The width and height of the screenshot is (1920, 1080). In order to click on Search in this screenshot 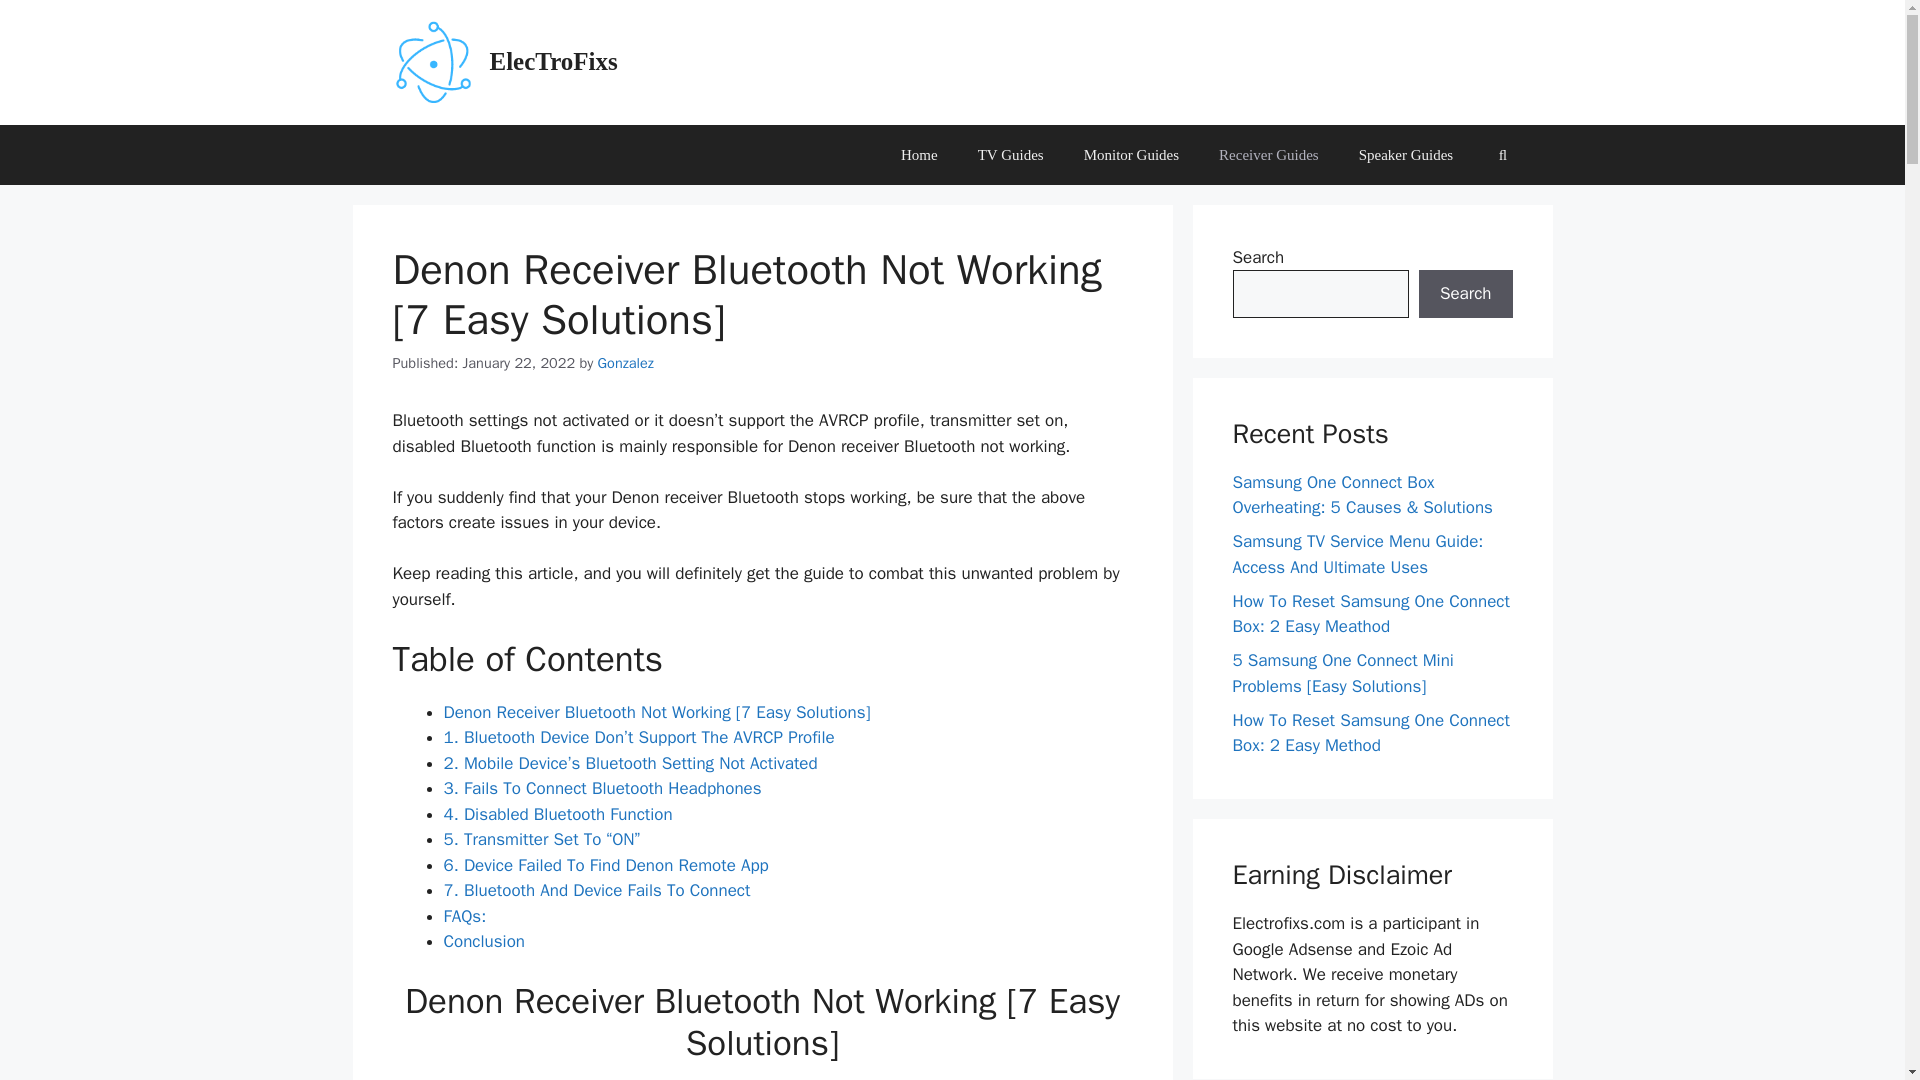, I will do `click(1465, 294)`.